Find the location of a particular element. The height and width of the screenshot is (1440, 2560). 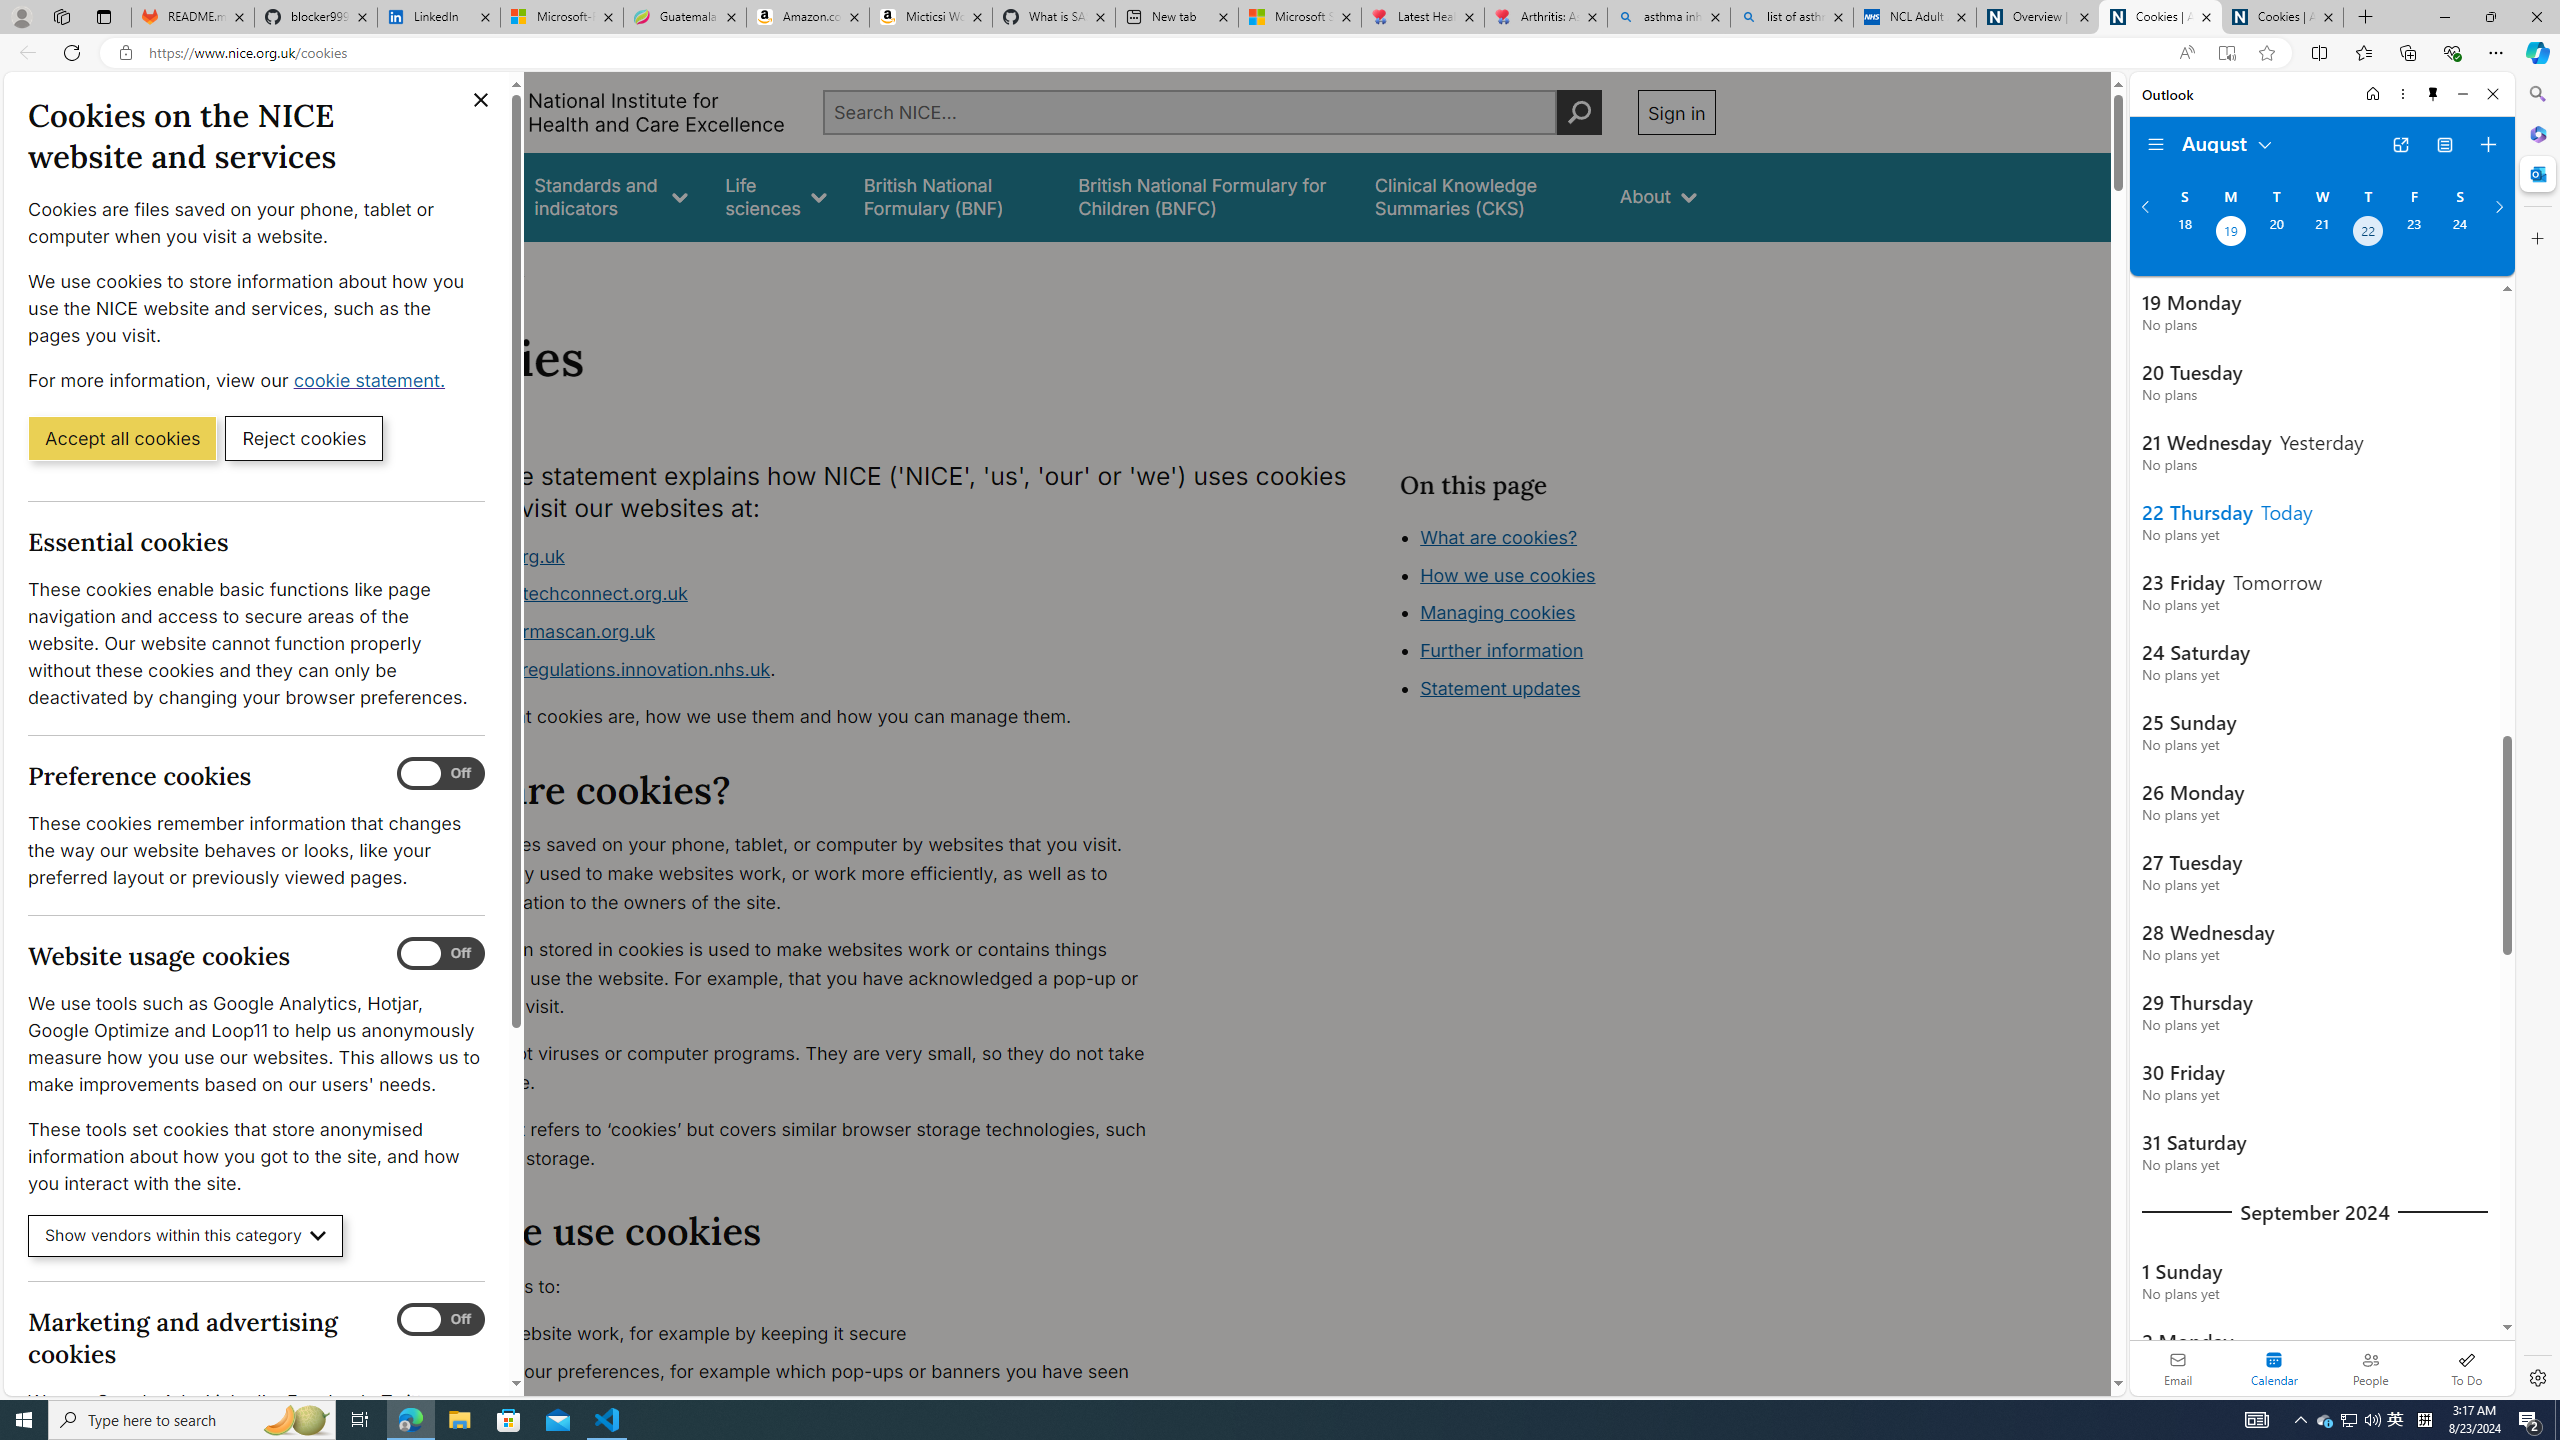

Class: in-page-nav__list is located at coordinates (1556, 615).